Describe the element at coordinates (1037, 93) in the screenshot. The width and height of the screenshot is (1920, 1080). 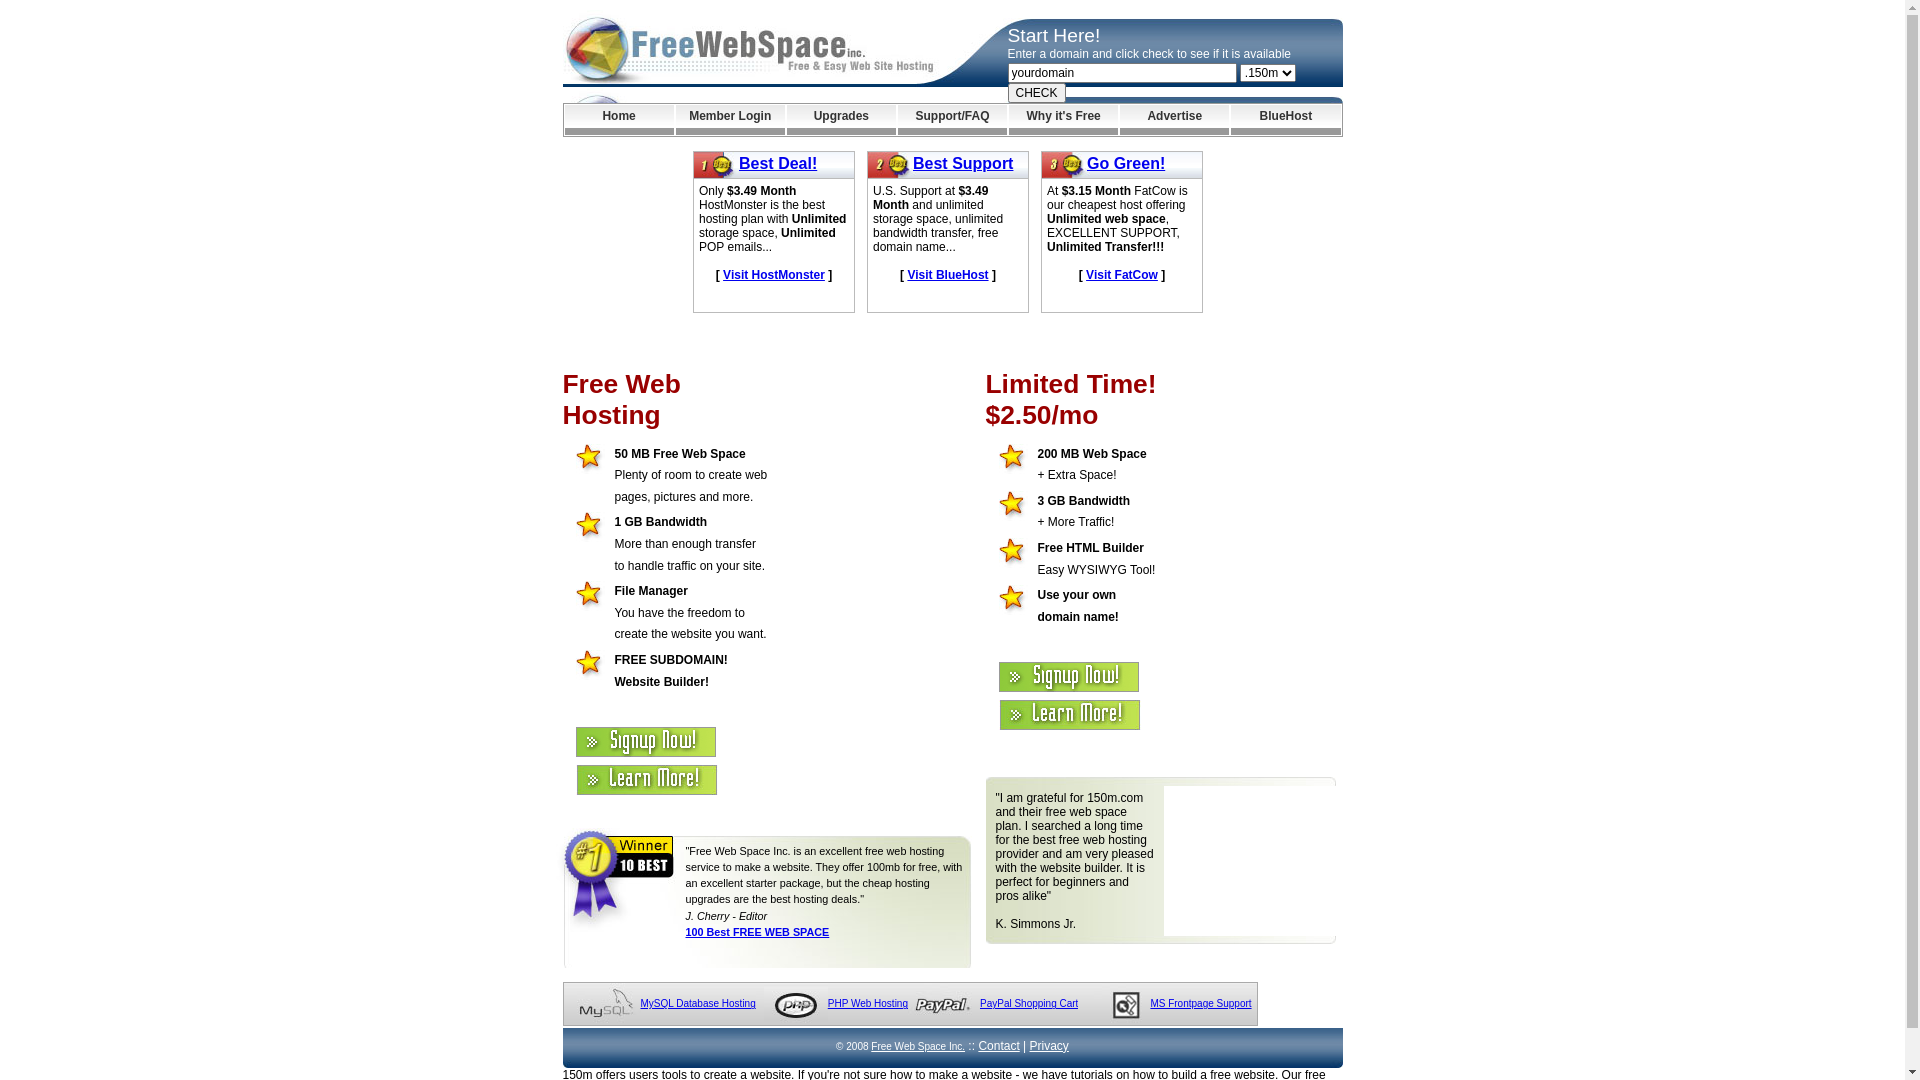
I see `CHECK` at that location.